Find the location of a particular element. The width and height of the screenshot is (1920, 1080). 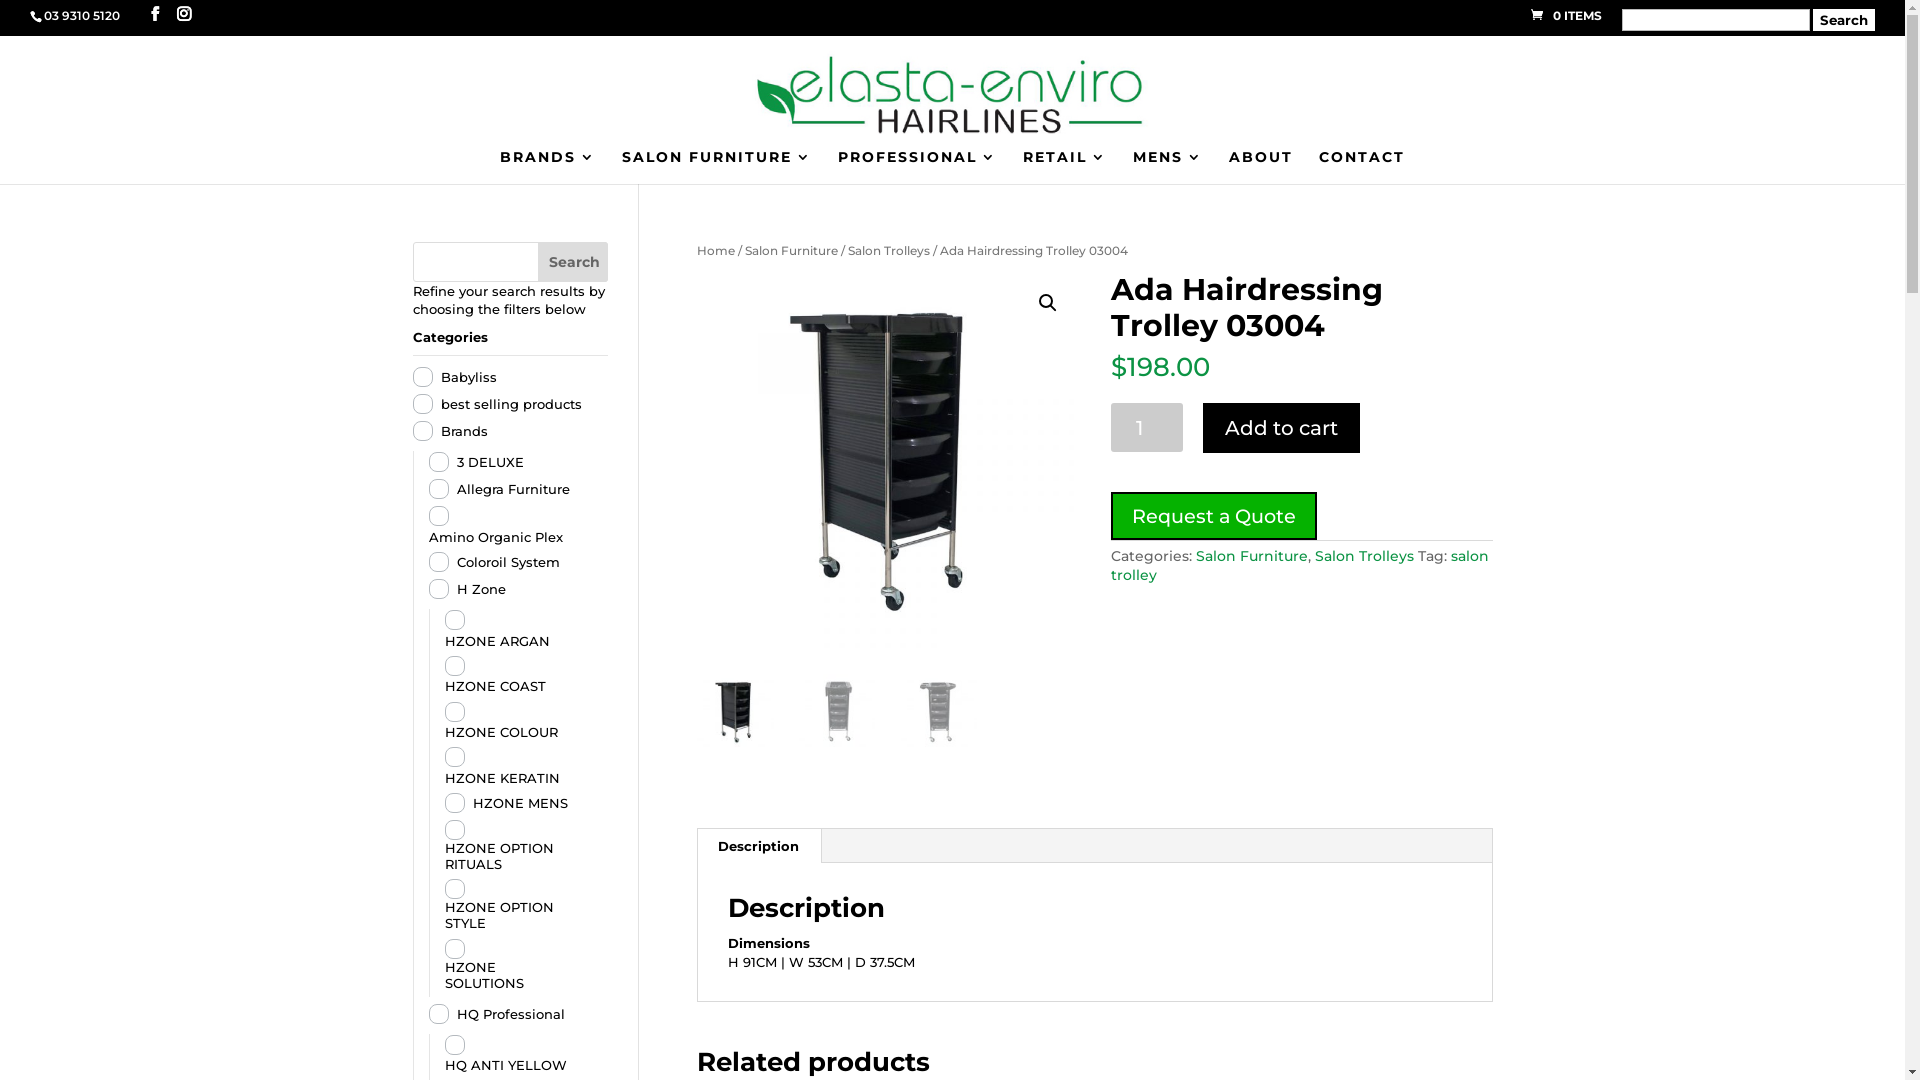

Salon Trolleys is located at coordinates (1364, 556).